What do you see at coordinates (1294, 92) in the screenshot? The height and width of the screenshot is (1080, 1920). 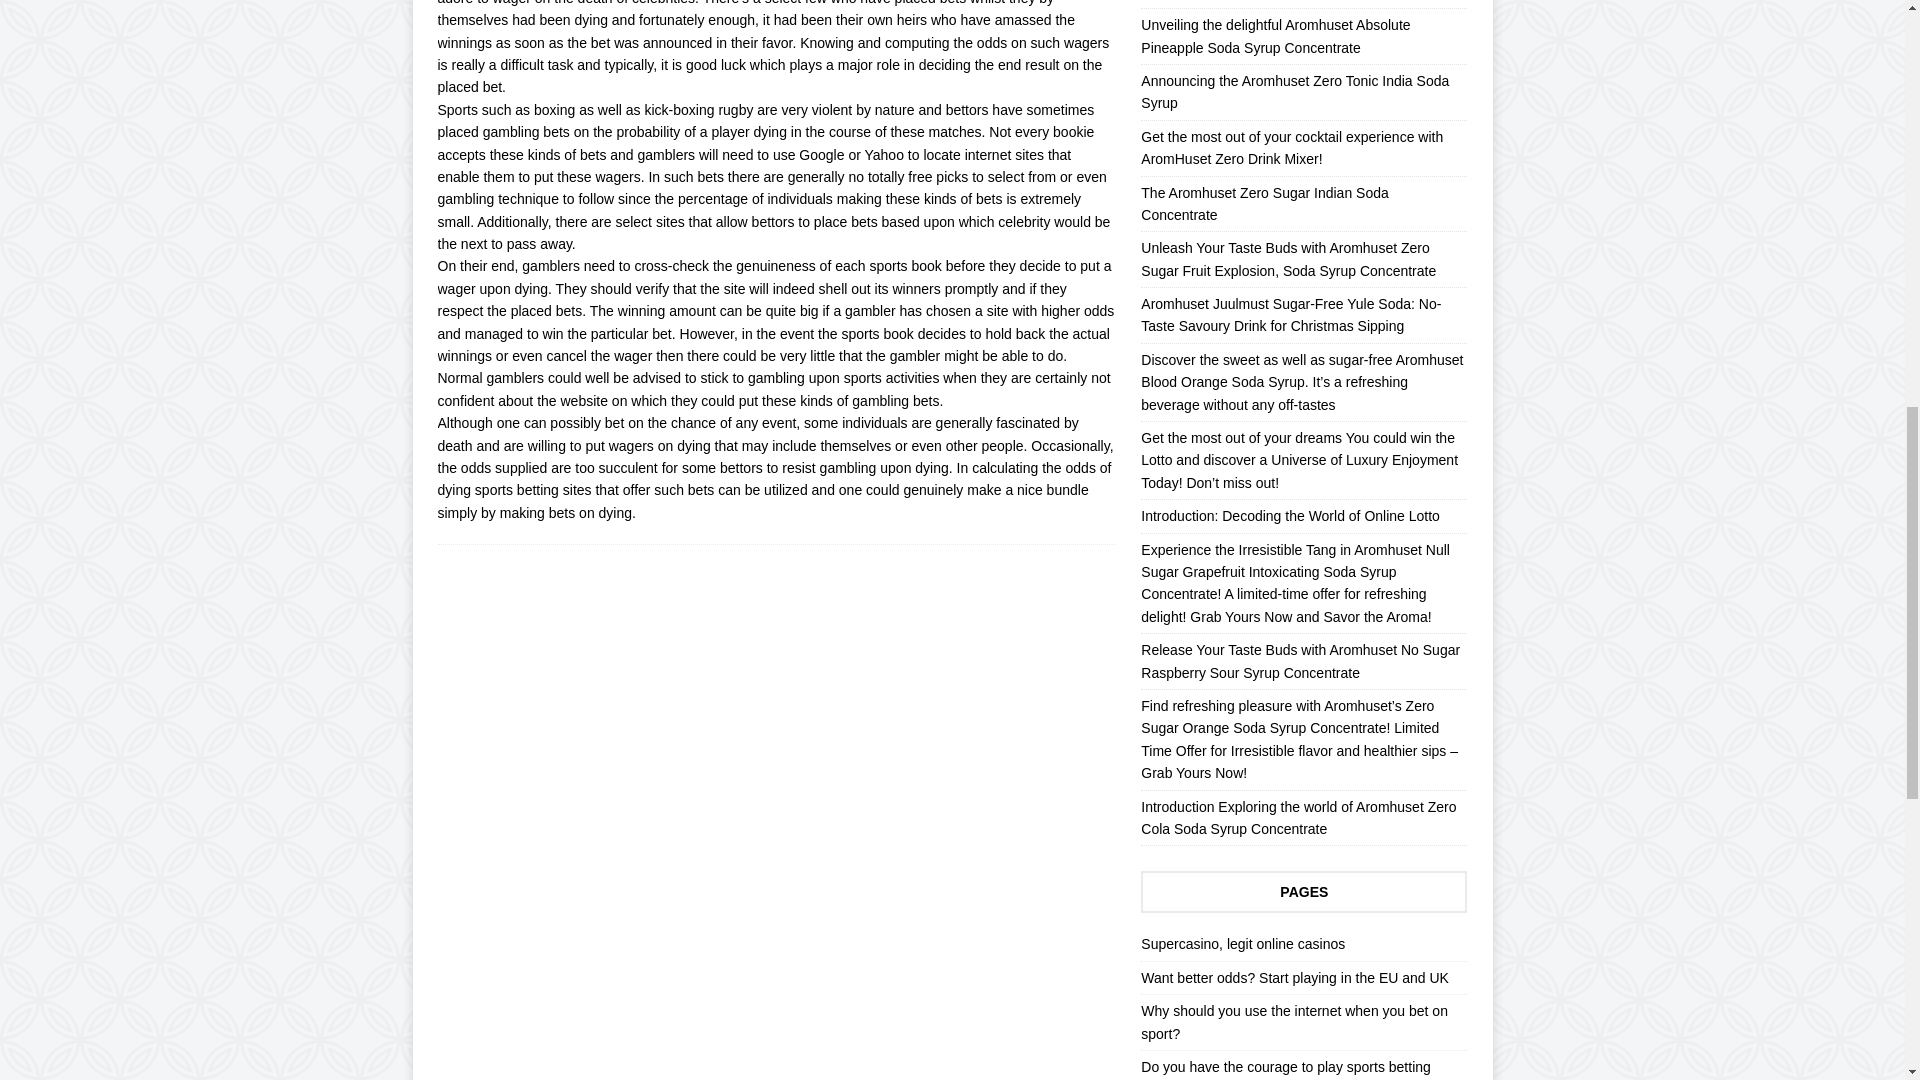 I see `Announcing the Aromhuset Zero Tonic India Soda Syrup` at bounding box center [1294, 92].